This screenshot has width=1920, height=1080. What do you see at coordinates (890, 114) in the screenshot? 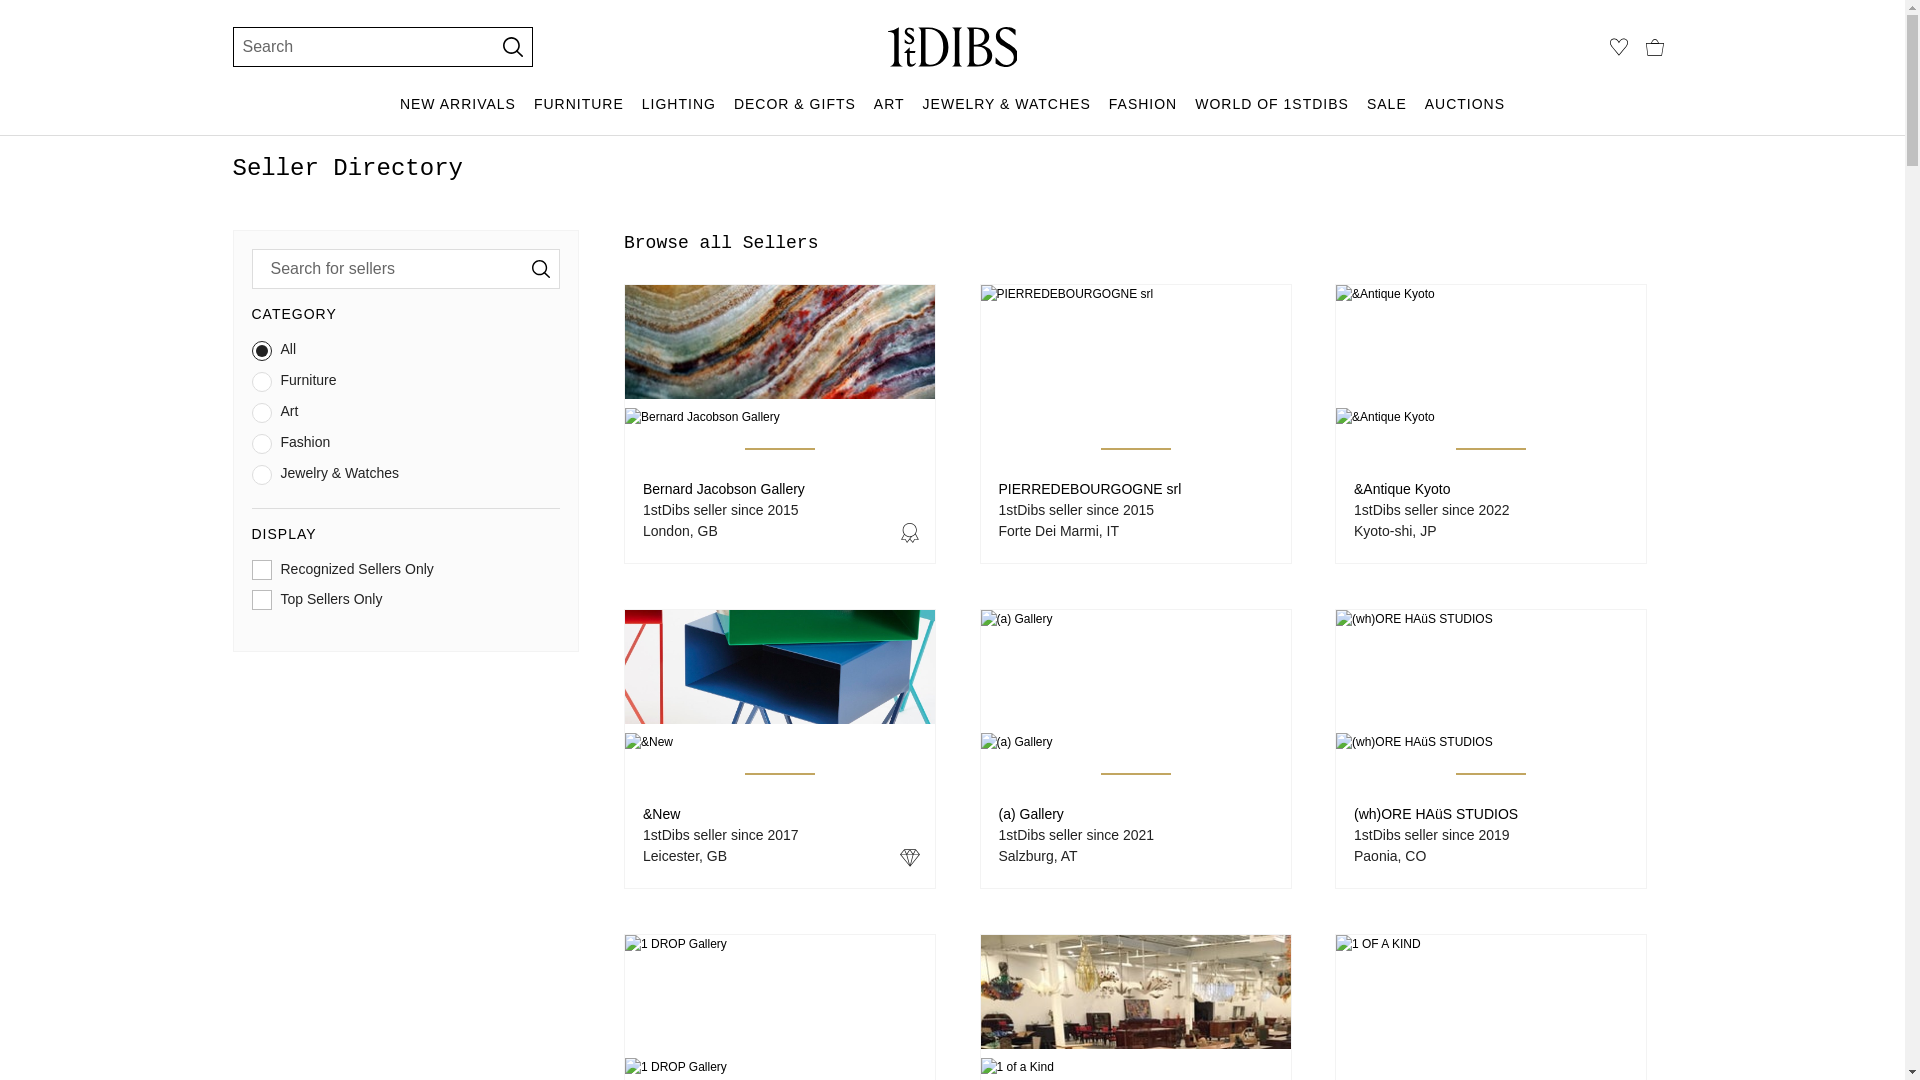
I see `ART` at bounding box center [890, 114].